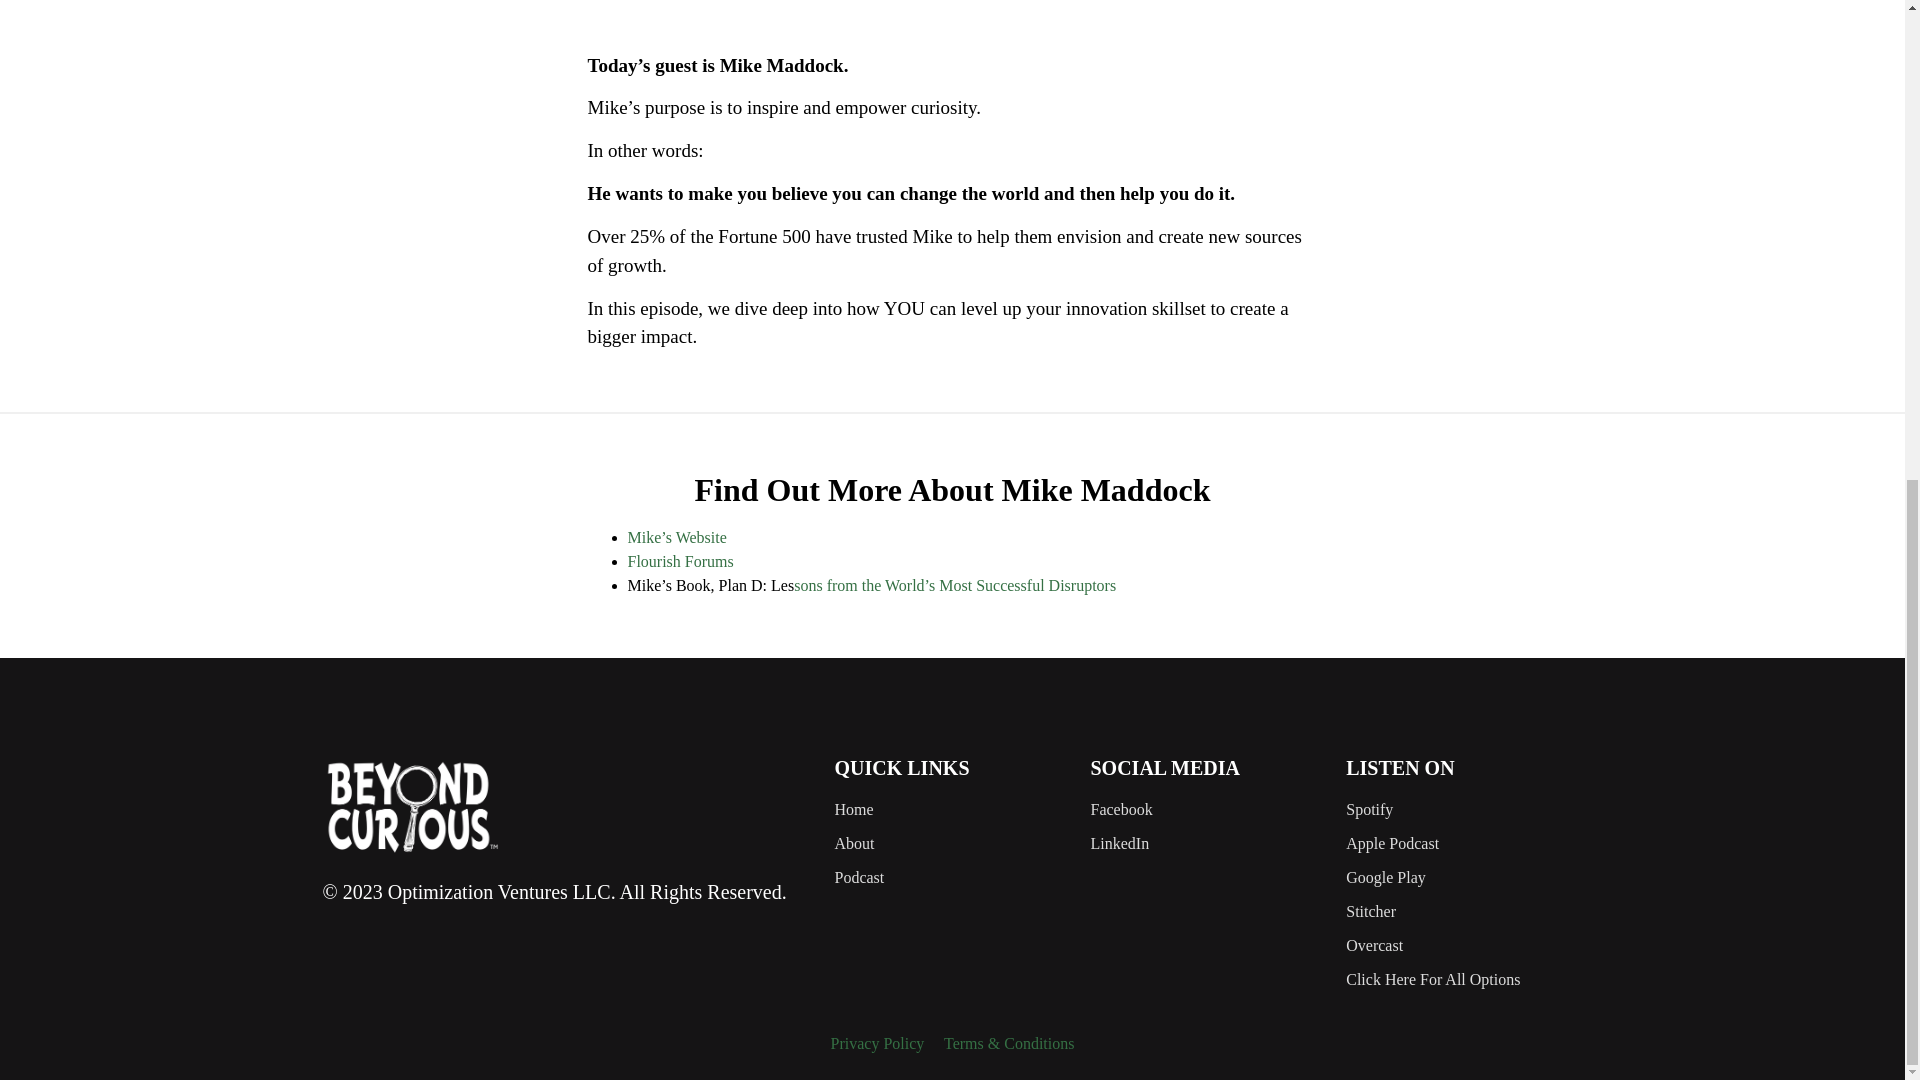  What do you see at coordinates (1208, 844) in the screenshot?
I see `LinkedIn` at bounding box center [1208, 844].